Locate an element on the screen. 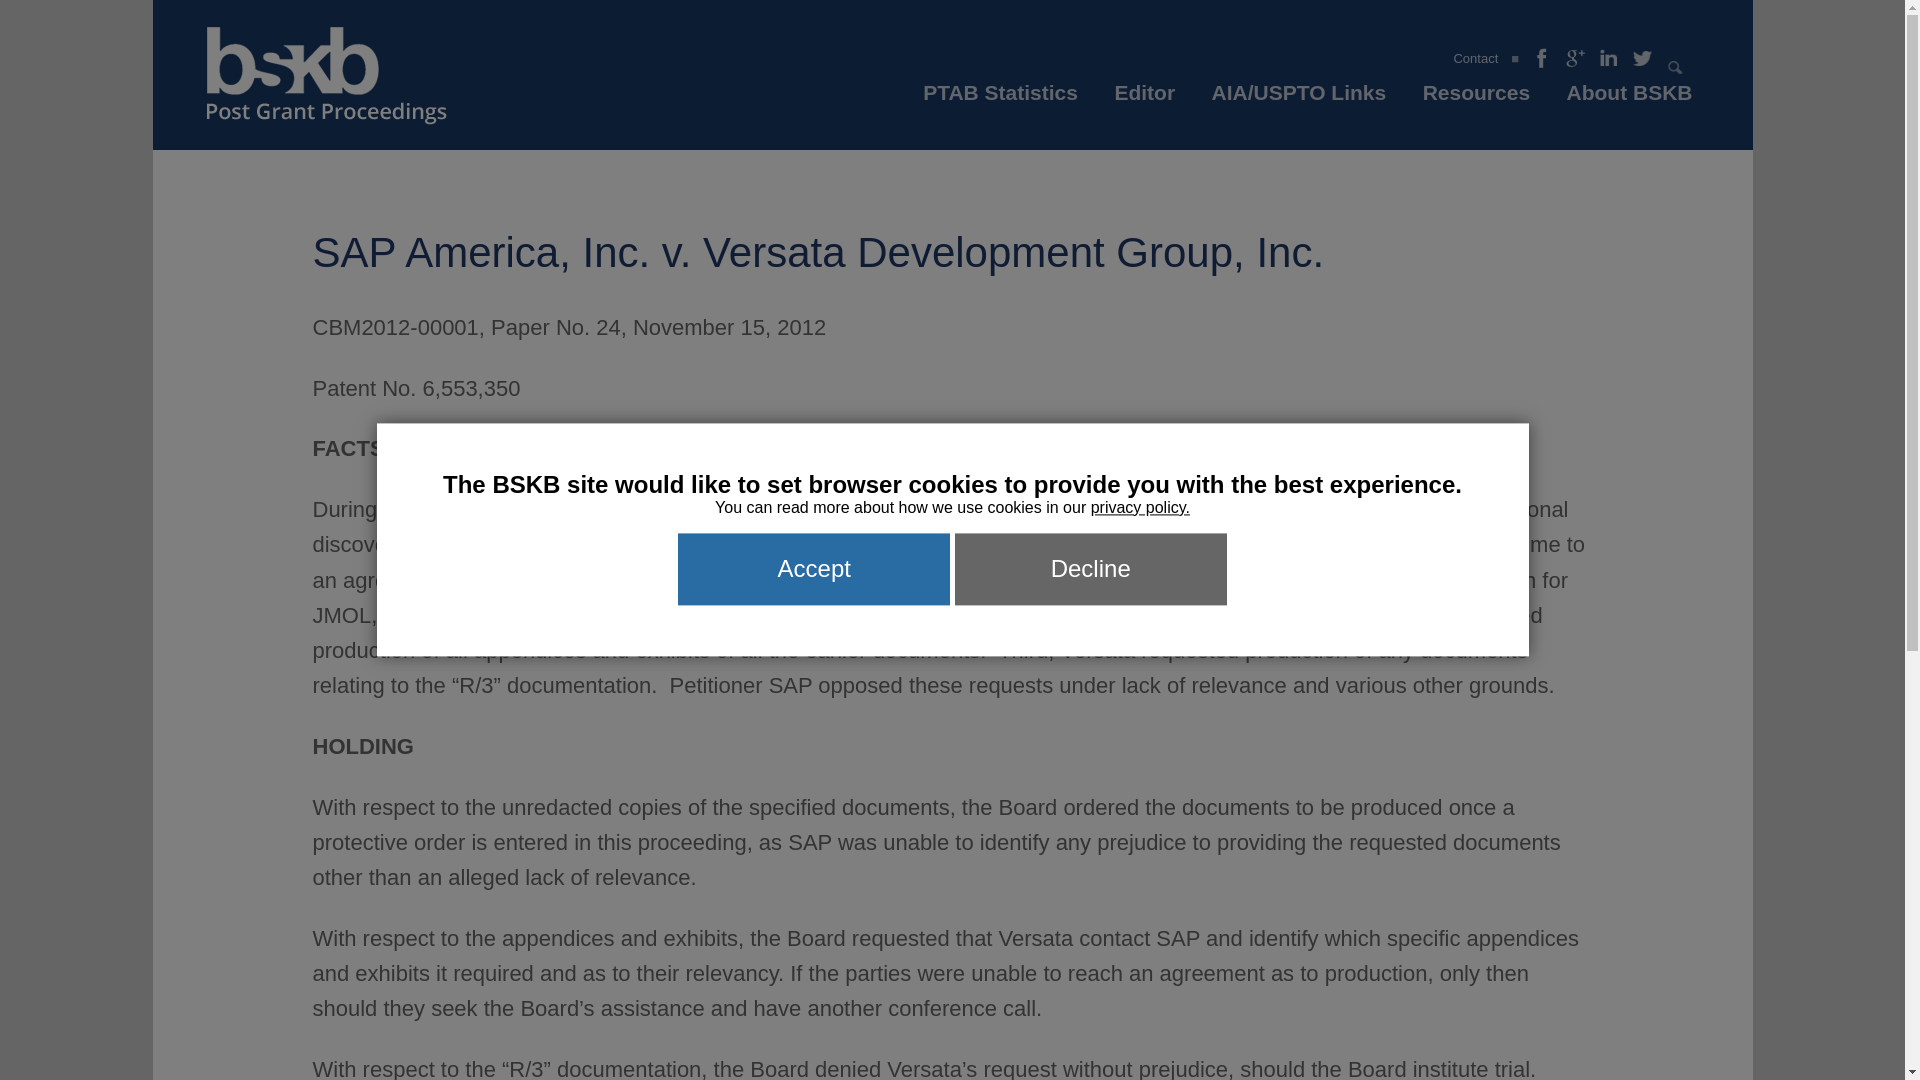 The width and height of the screenshot is (1920, 1080). Resources is located at coordinates (1476, 98).